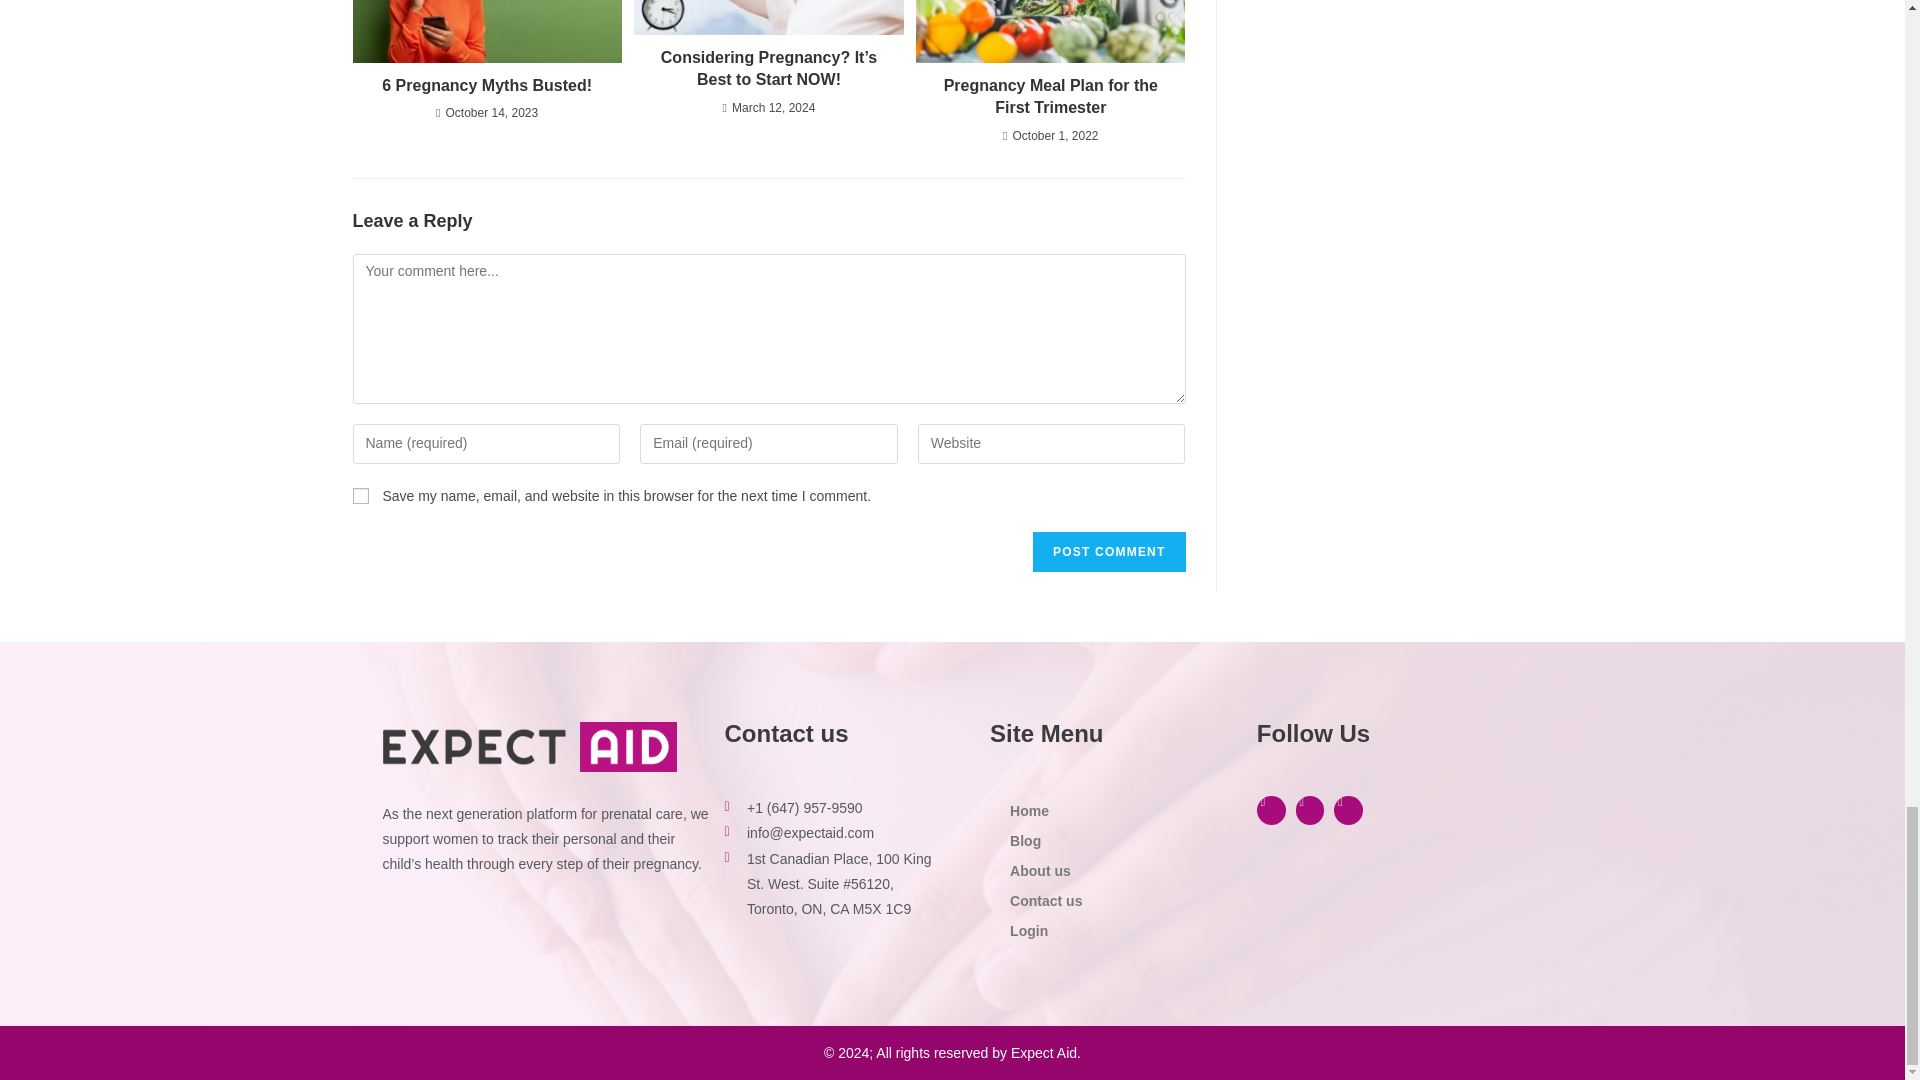  Describe the element at coordinates (360, 496) in the screenshot. I see `yes` at that location.